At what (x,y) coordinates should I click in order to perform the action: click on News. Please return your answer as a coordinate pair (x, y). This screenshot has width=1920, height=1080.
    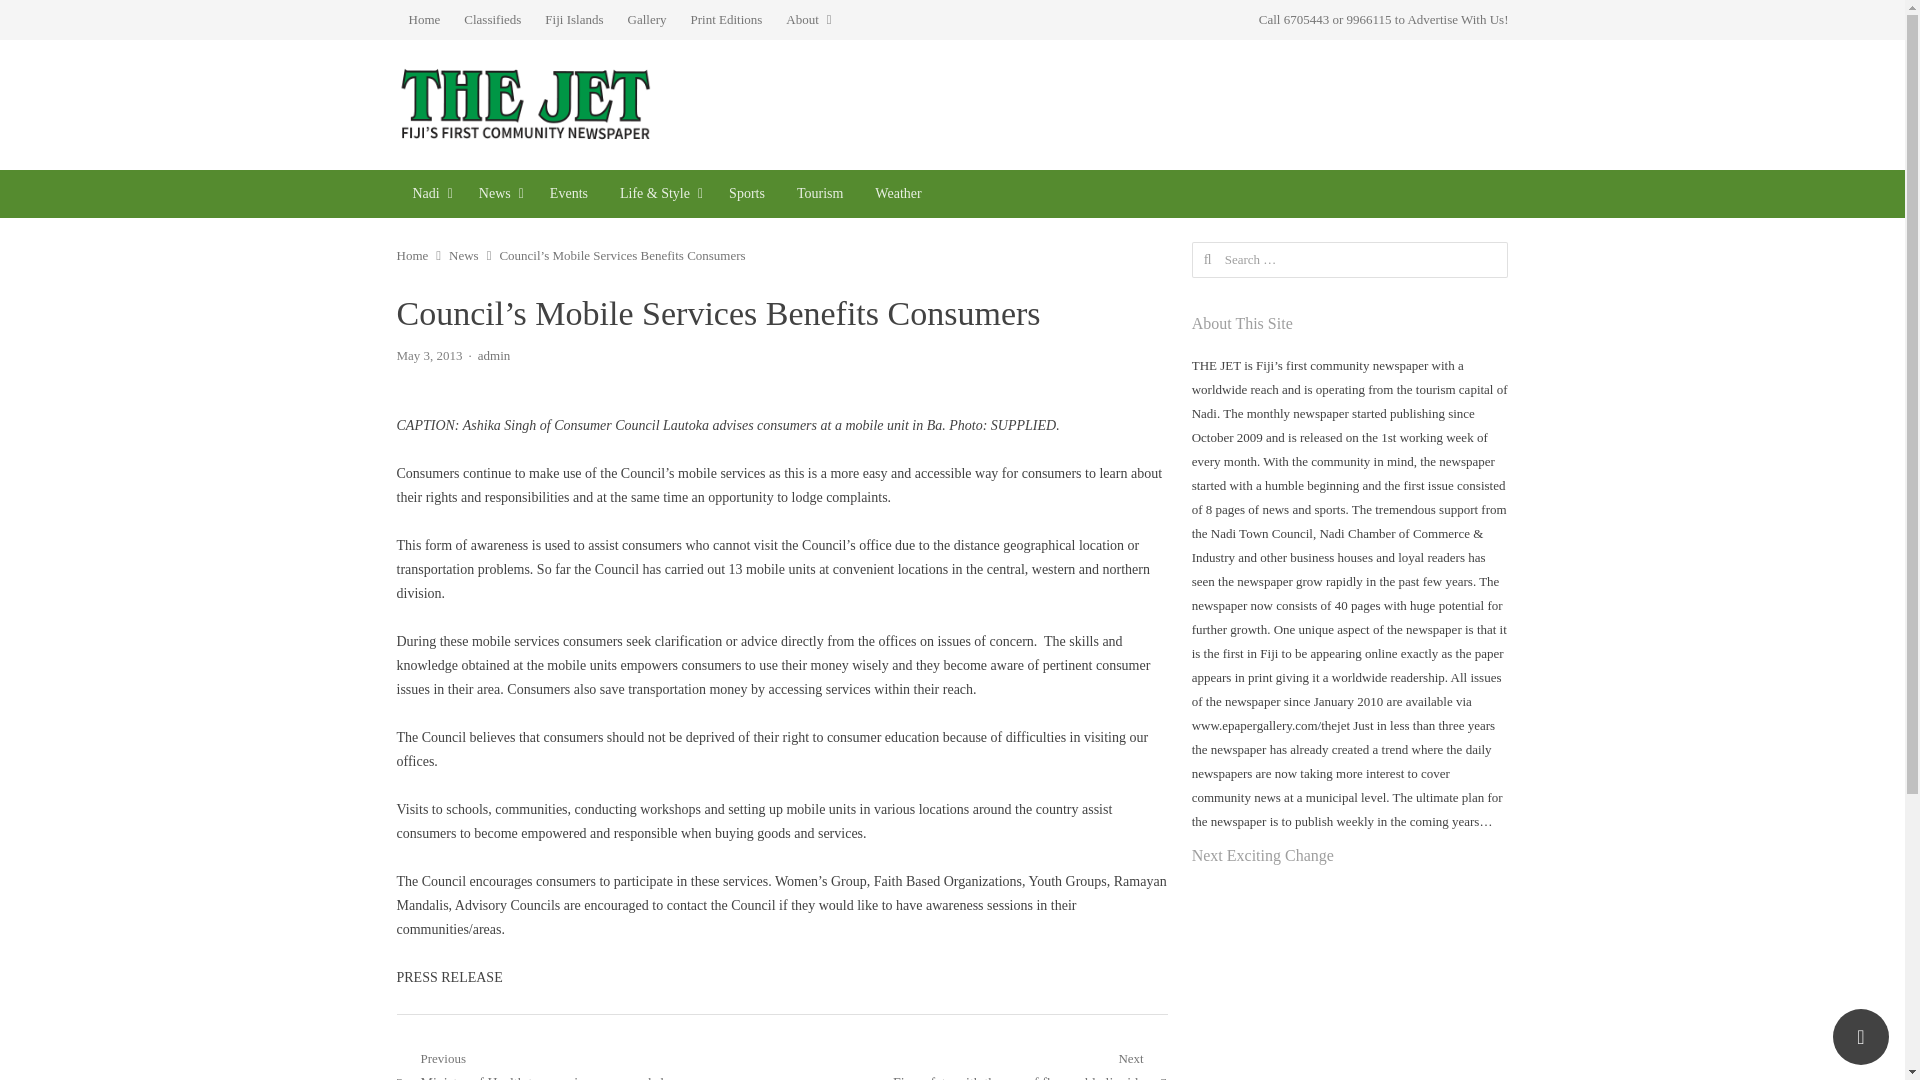
    Looking at the image, I should click on (464, 256).